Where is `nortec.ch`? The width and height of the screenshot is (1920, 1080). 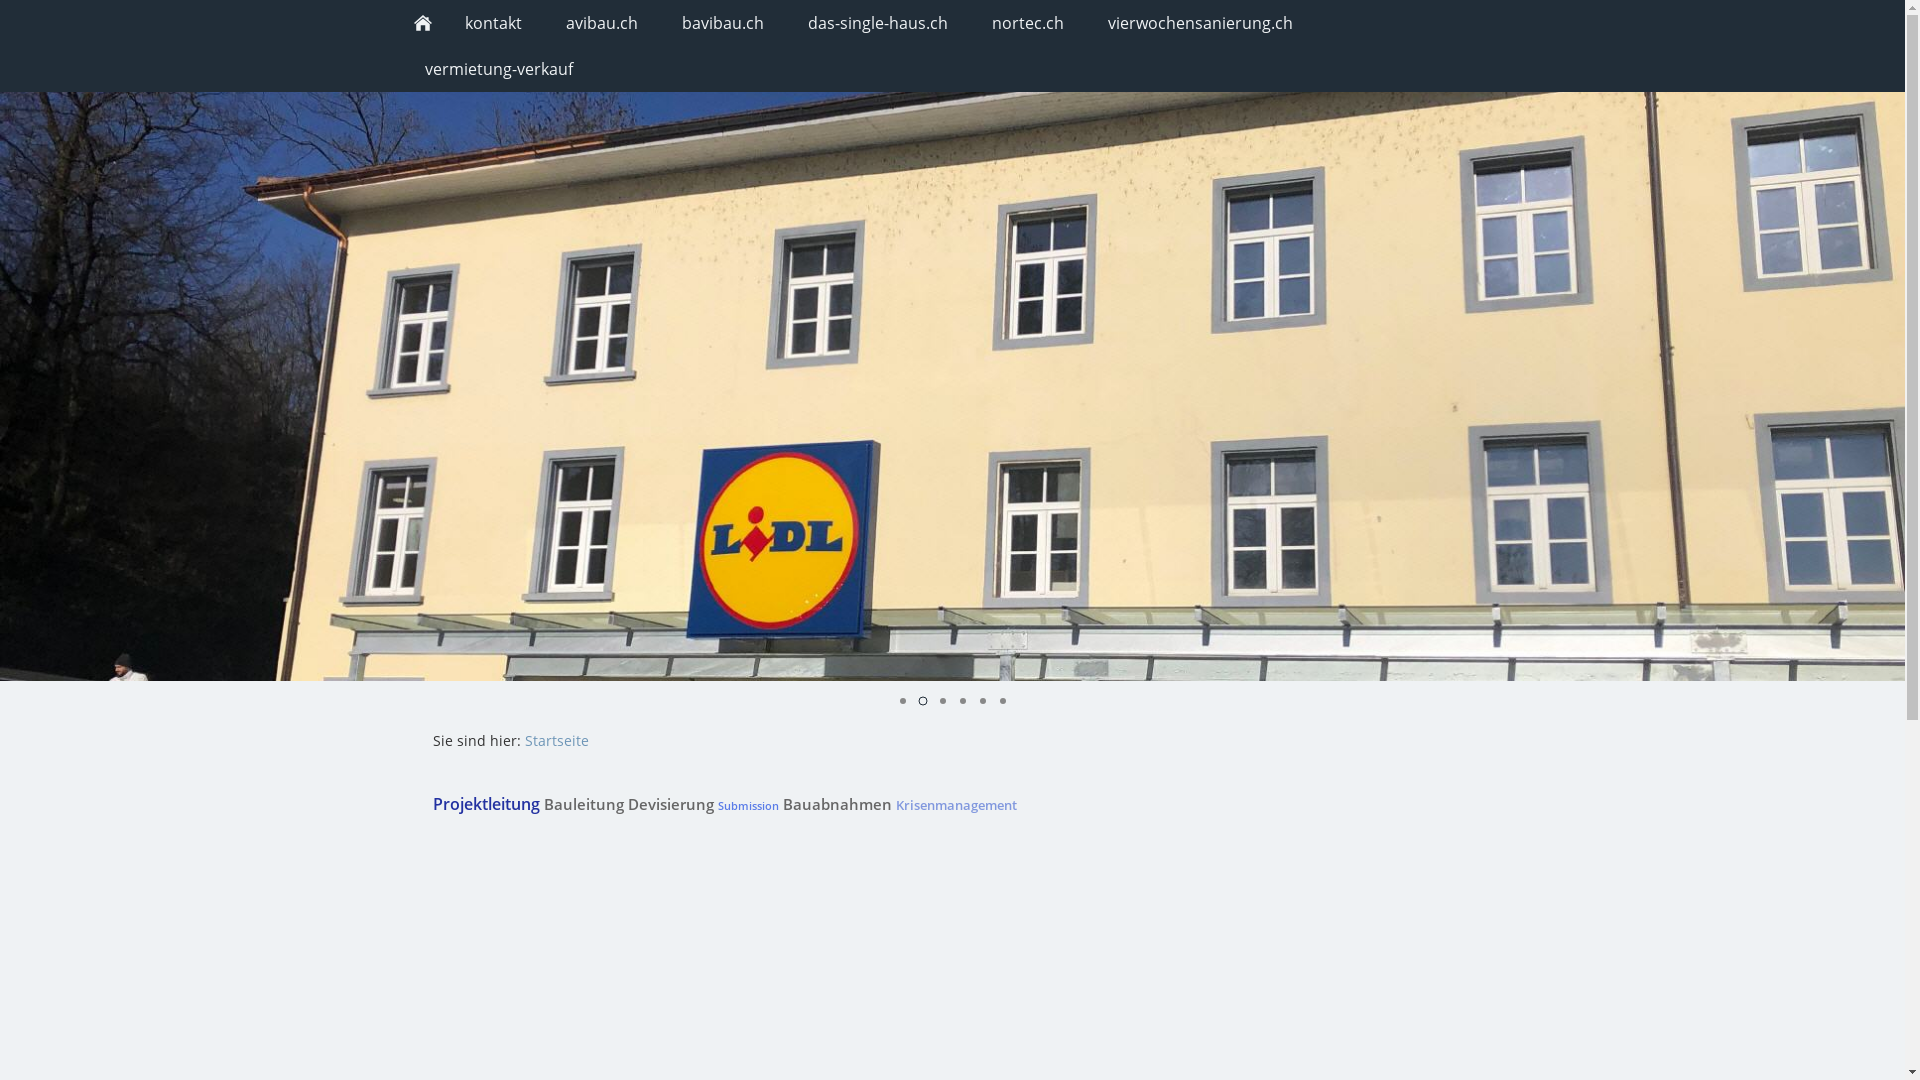
nortec.ch is located at coordinates (1028, 23).